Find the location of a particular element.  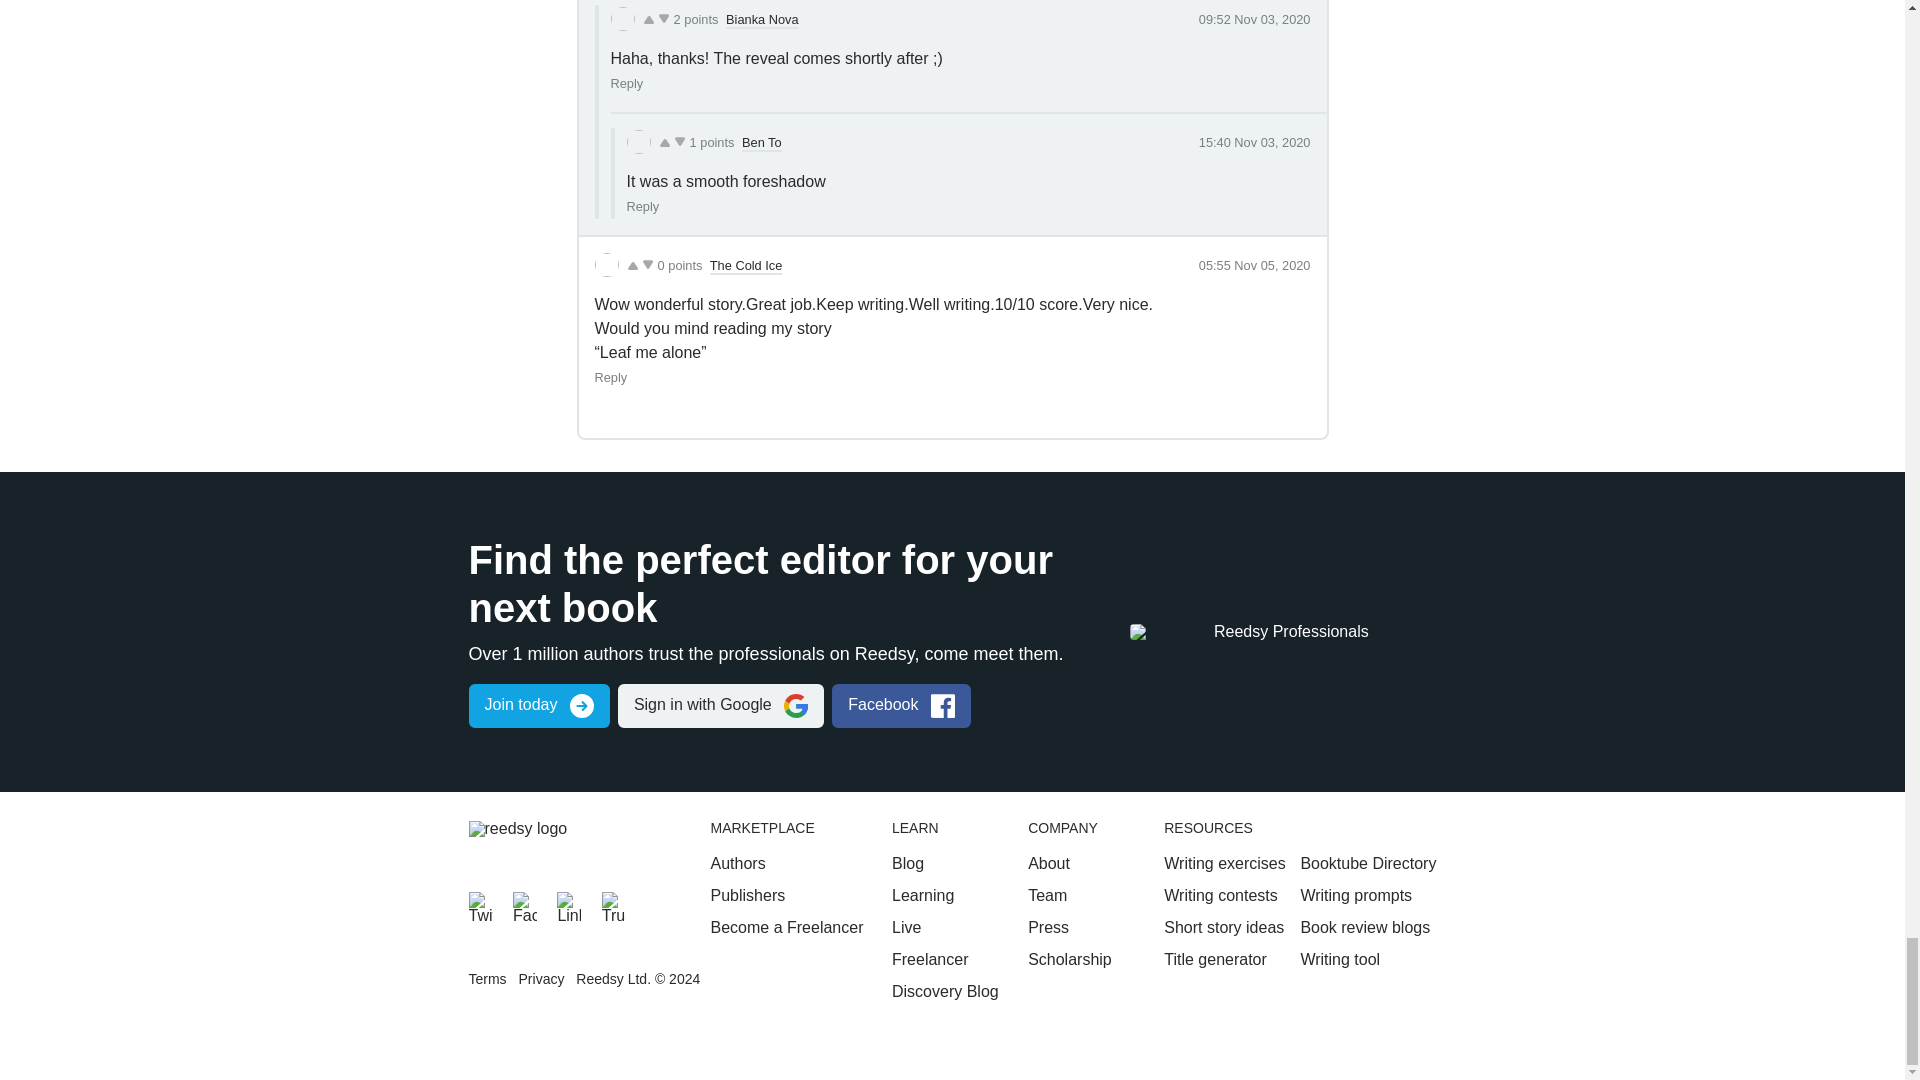

Facebook is located at coordinates (524, 904).